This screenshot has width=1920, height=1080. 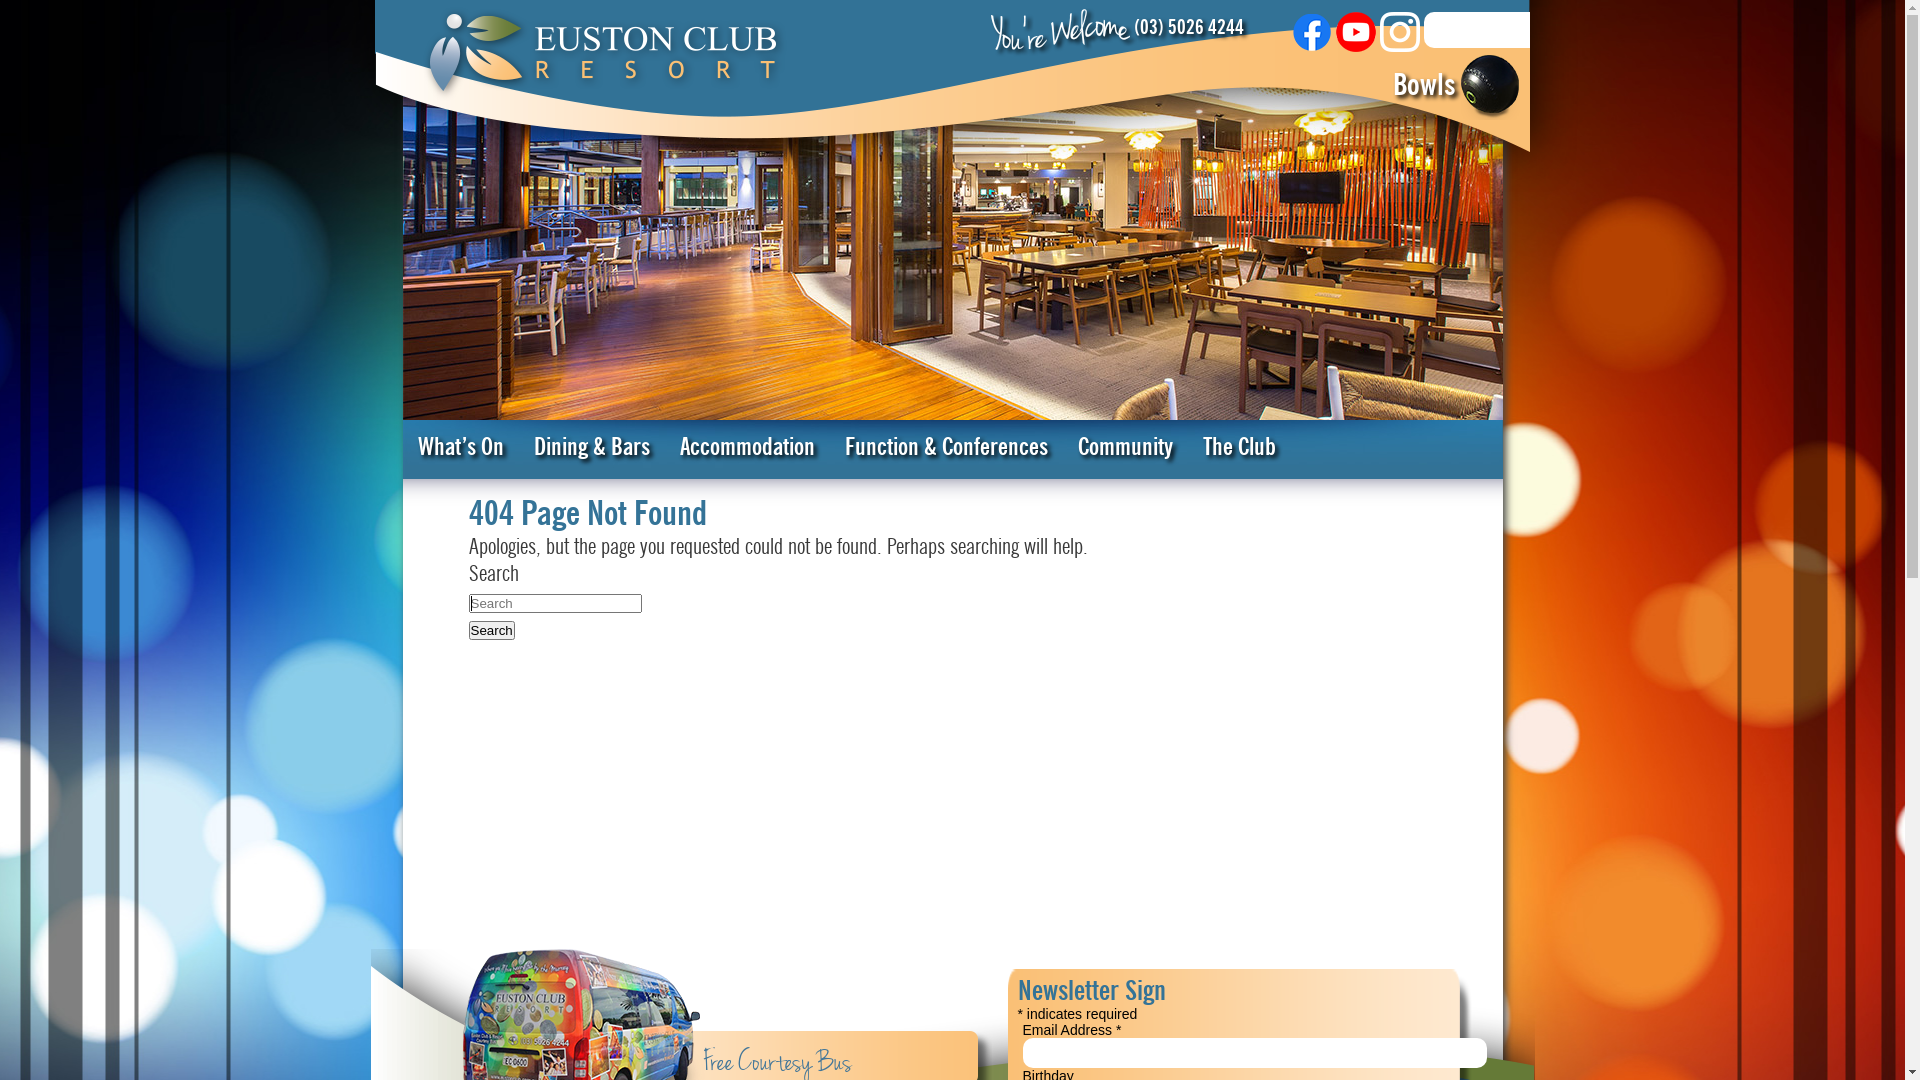 I want to click on Search, so click(x=491, y=630).